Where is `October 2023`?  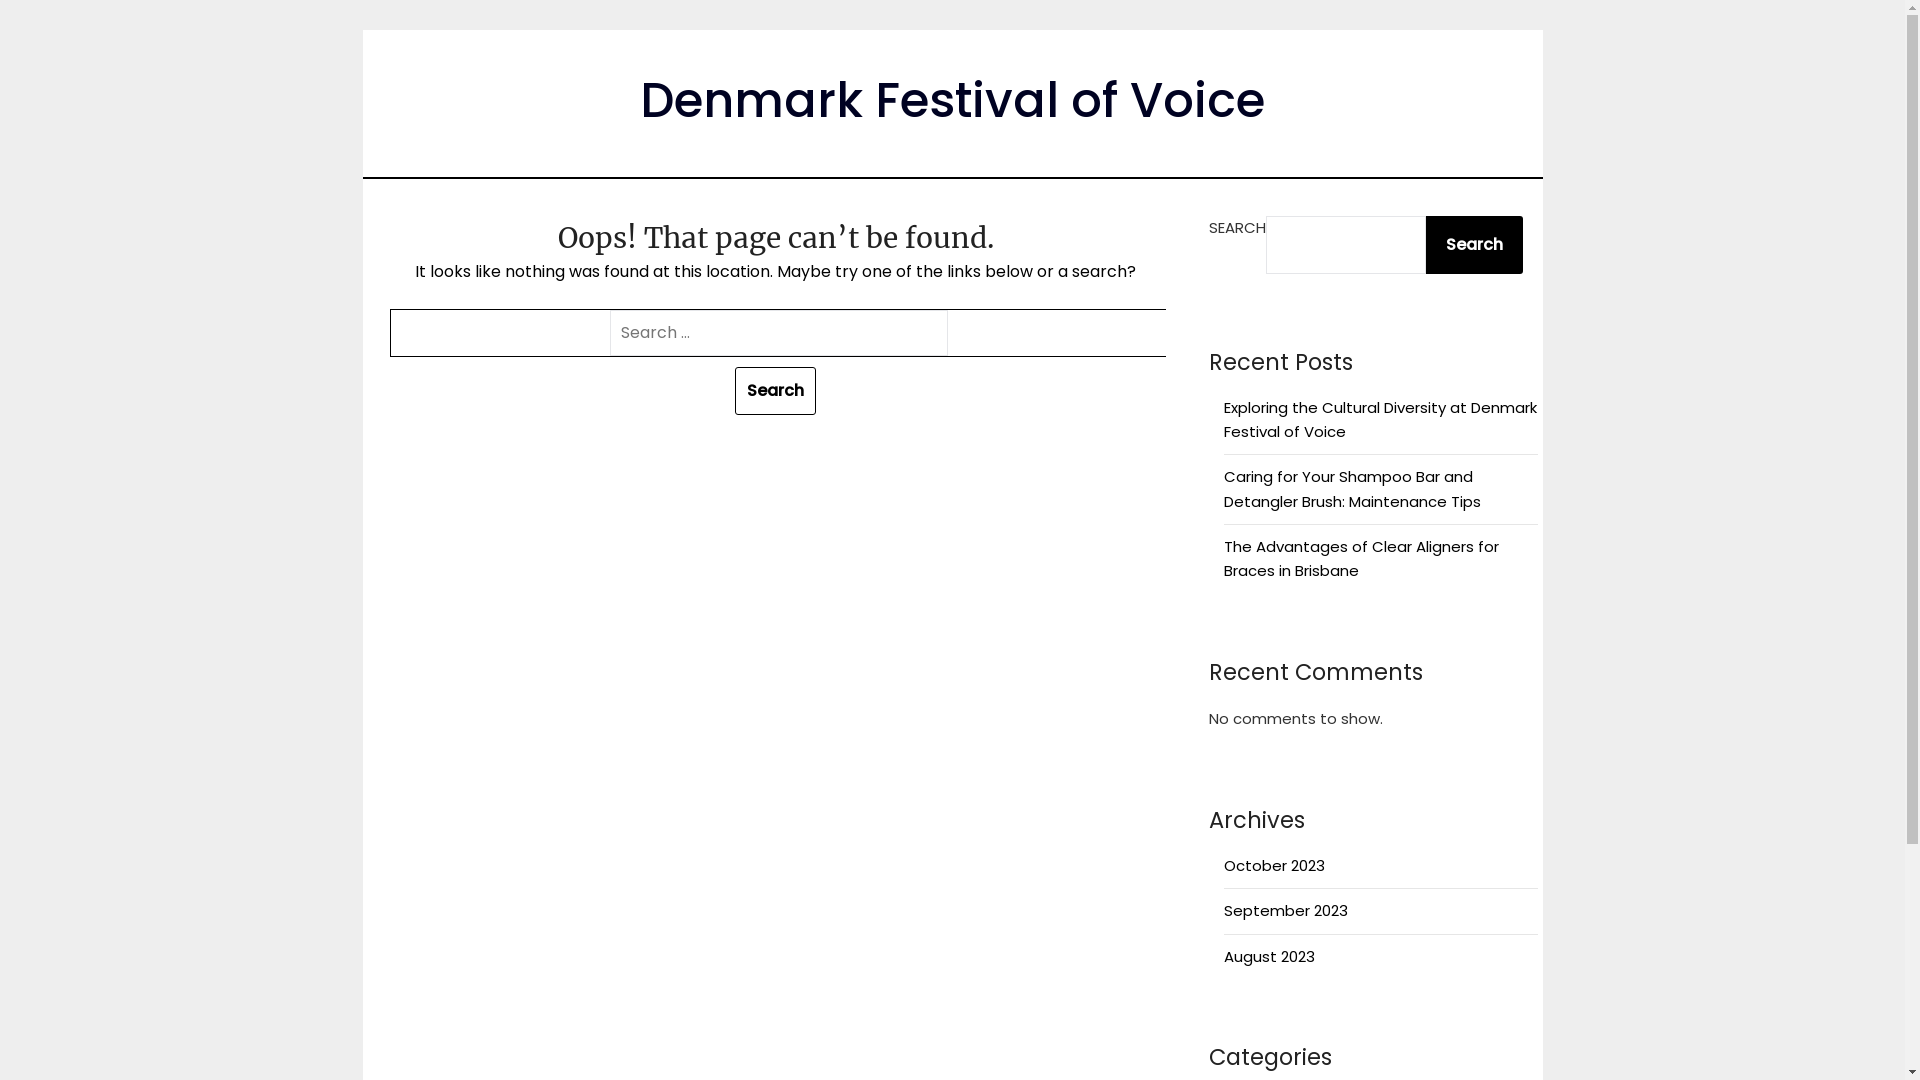
October 2023 is located at coordinates (1274, 866).